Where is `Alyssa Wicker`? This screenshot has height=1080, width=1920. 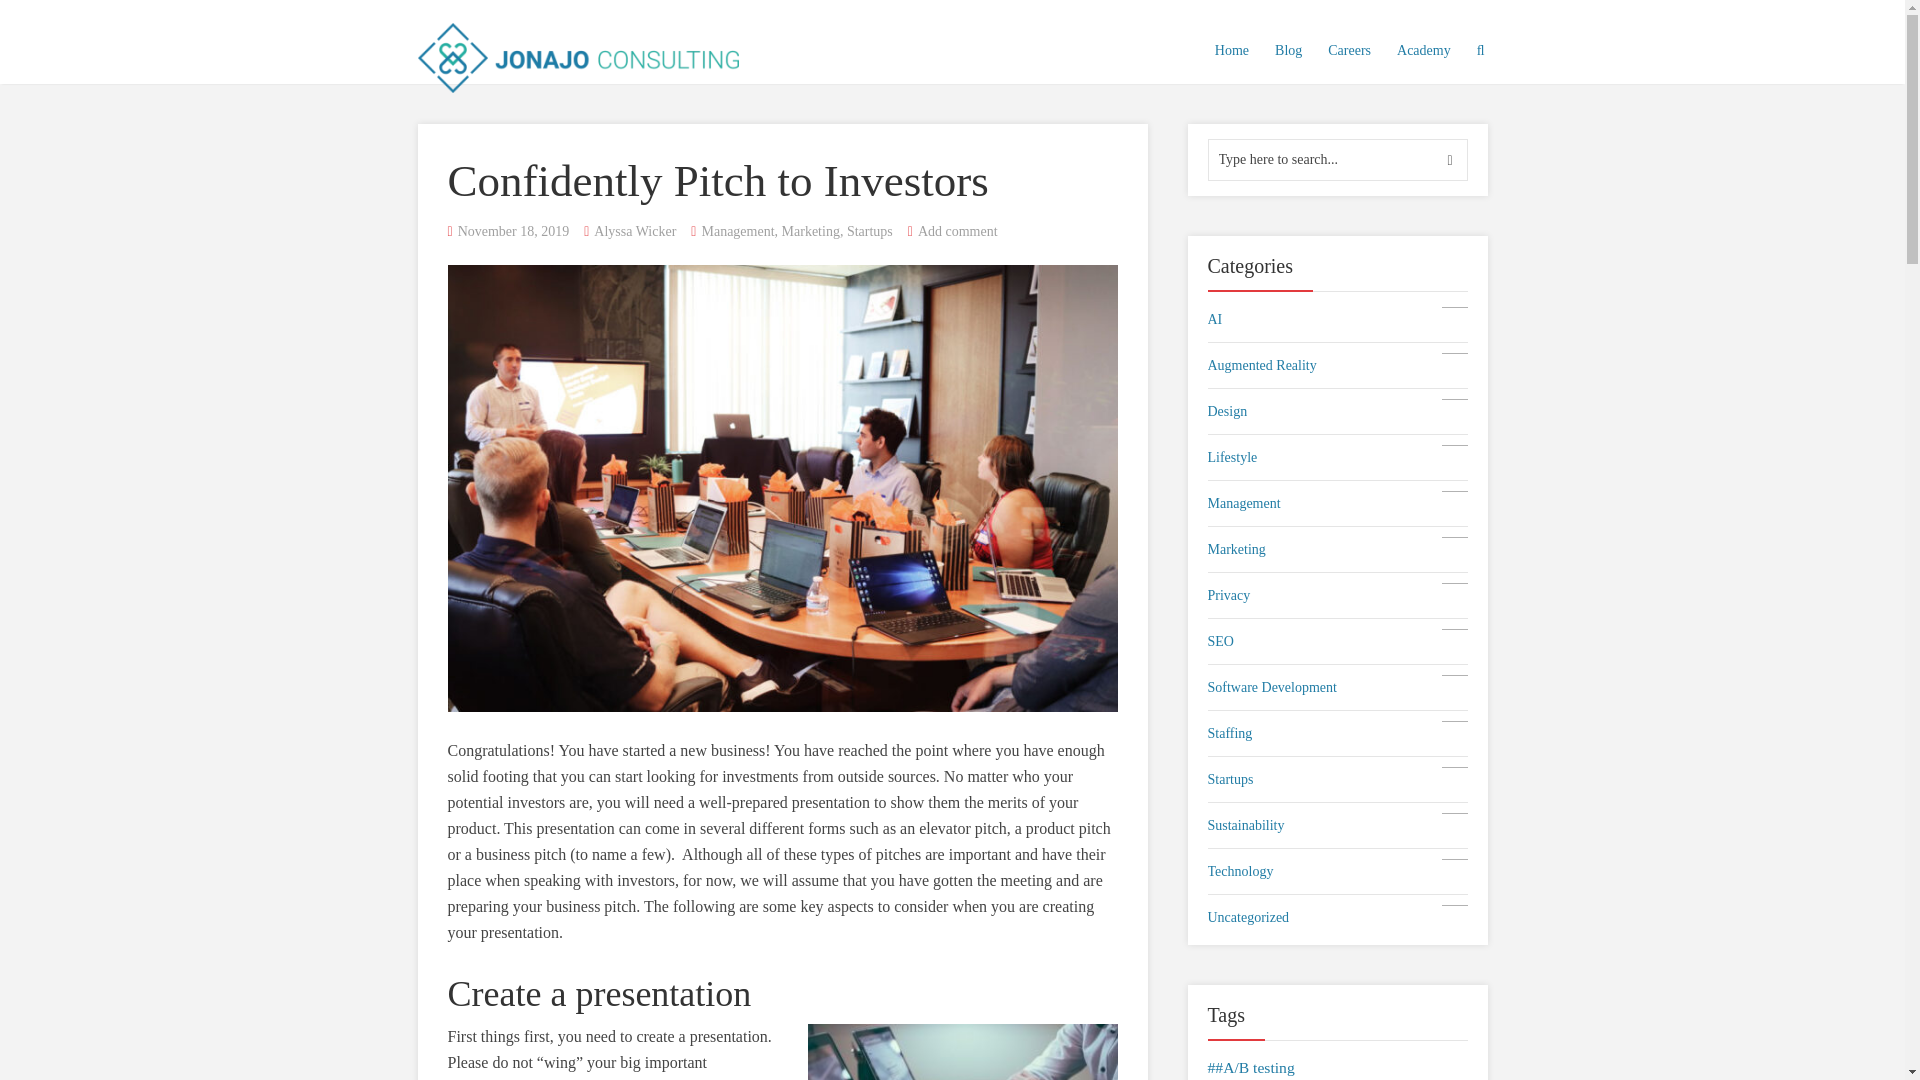 Alyssa Wicker is located at coordinates (634, 230).